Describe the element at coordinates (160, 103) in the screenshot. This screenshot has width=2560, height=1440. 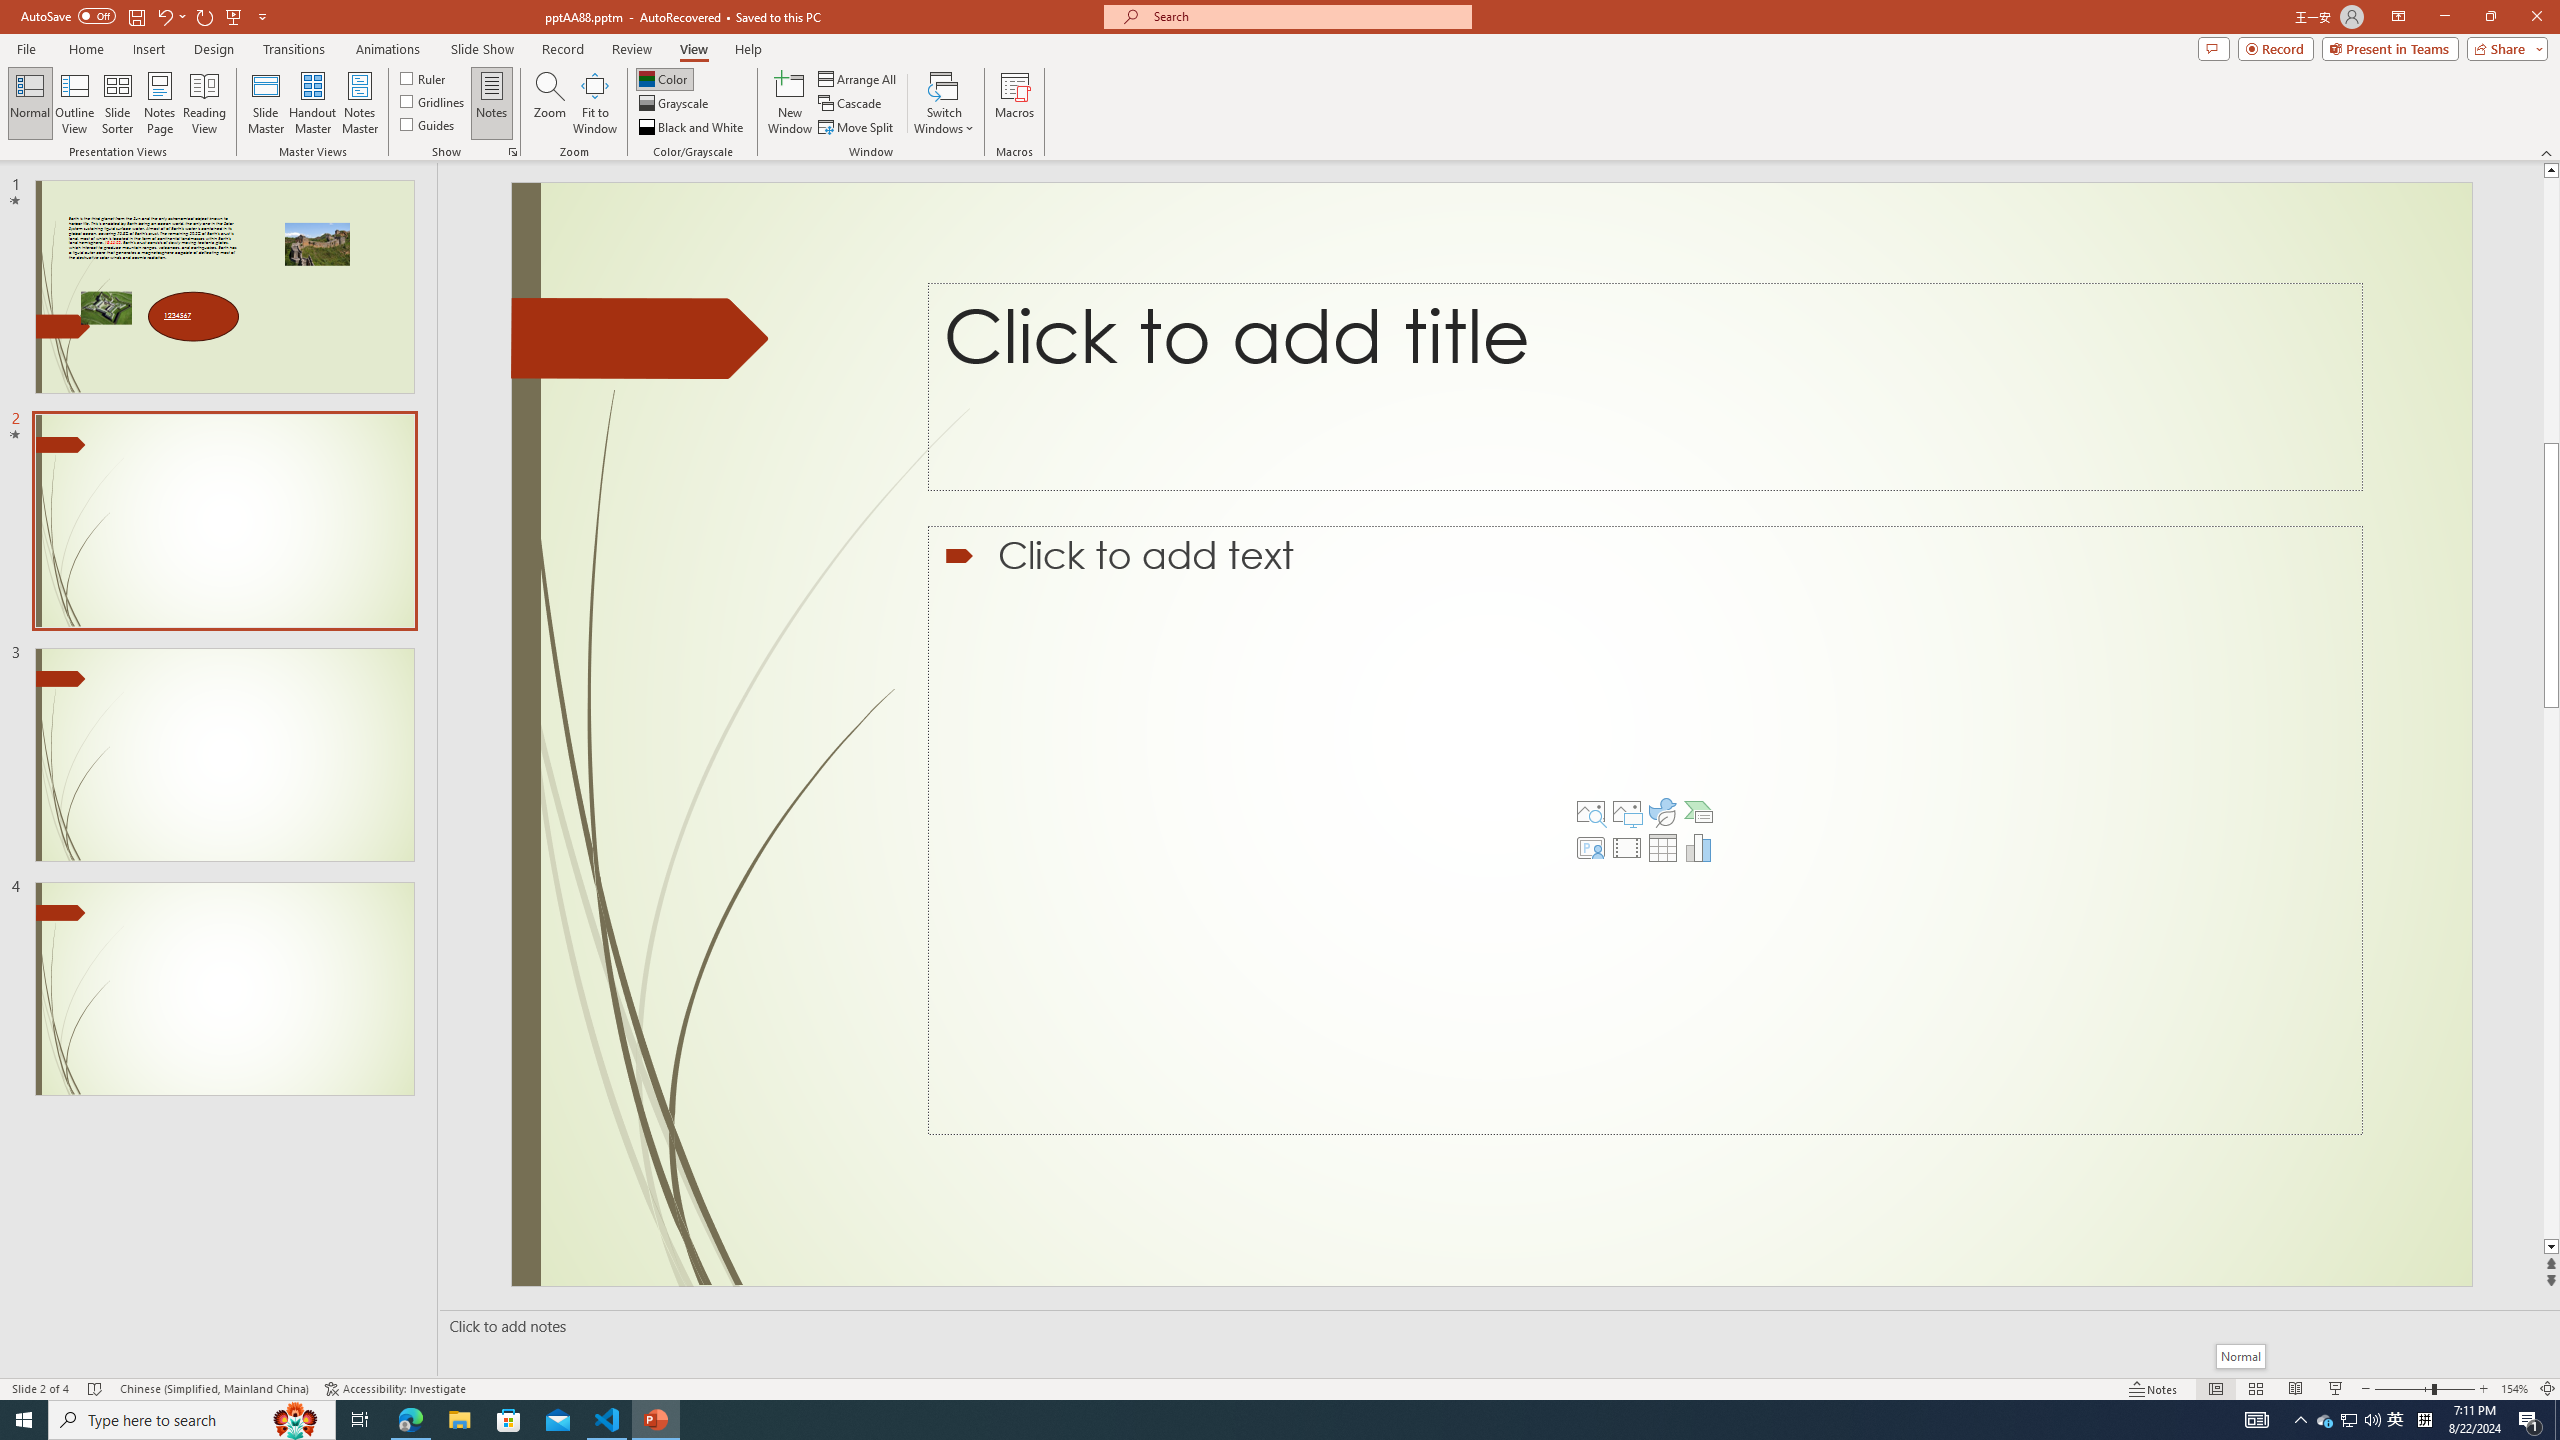
I see `Notes Page` at that location.